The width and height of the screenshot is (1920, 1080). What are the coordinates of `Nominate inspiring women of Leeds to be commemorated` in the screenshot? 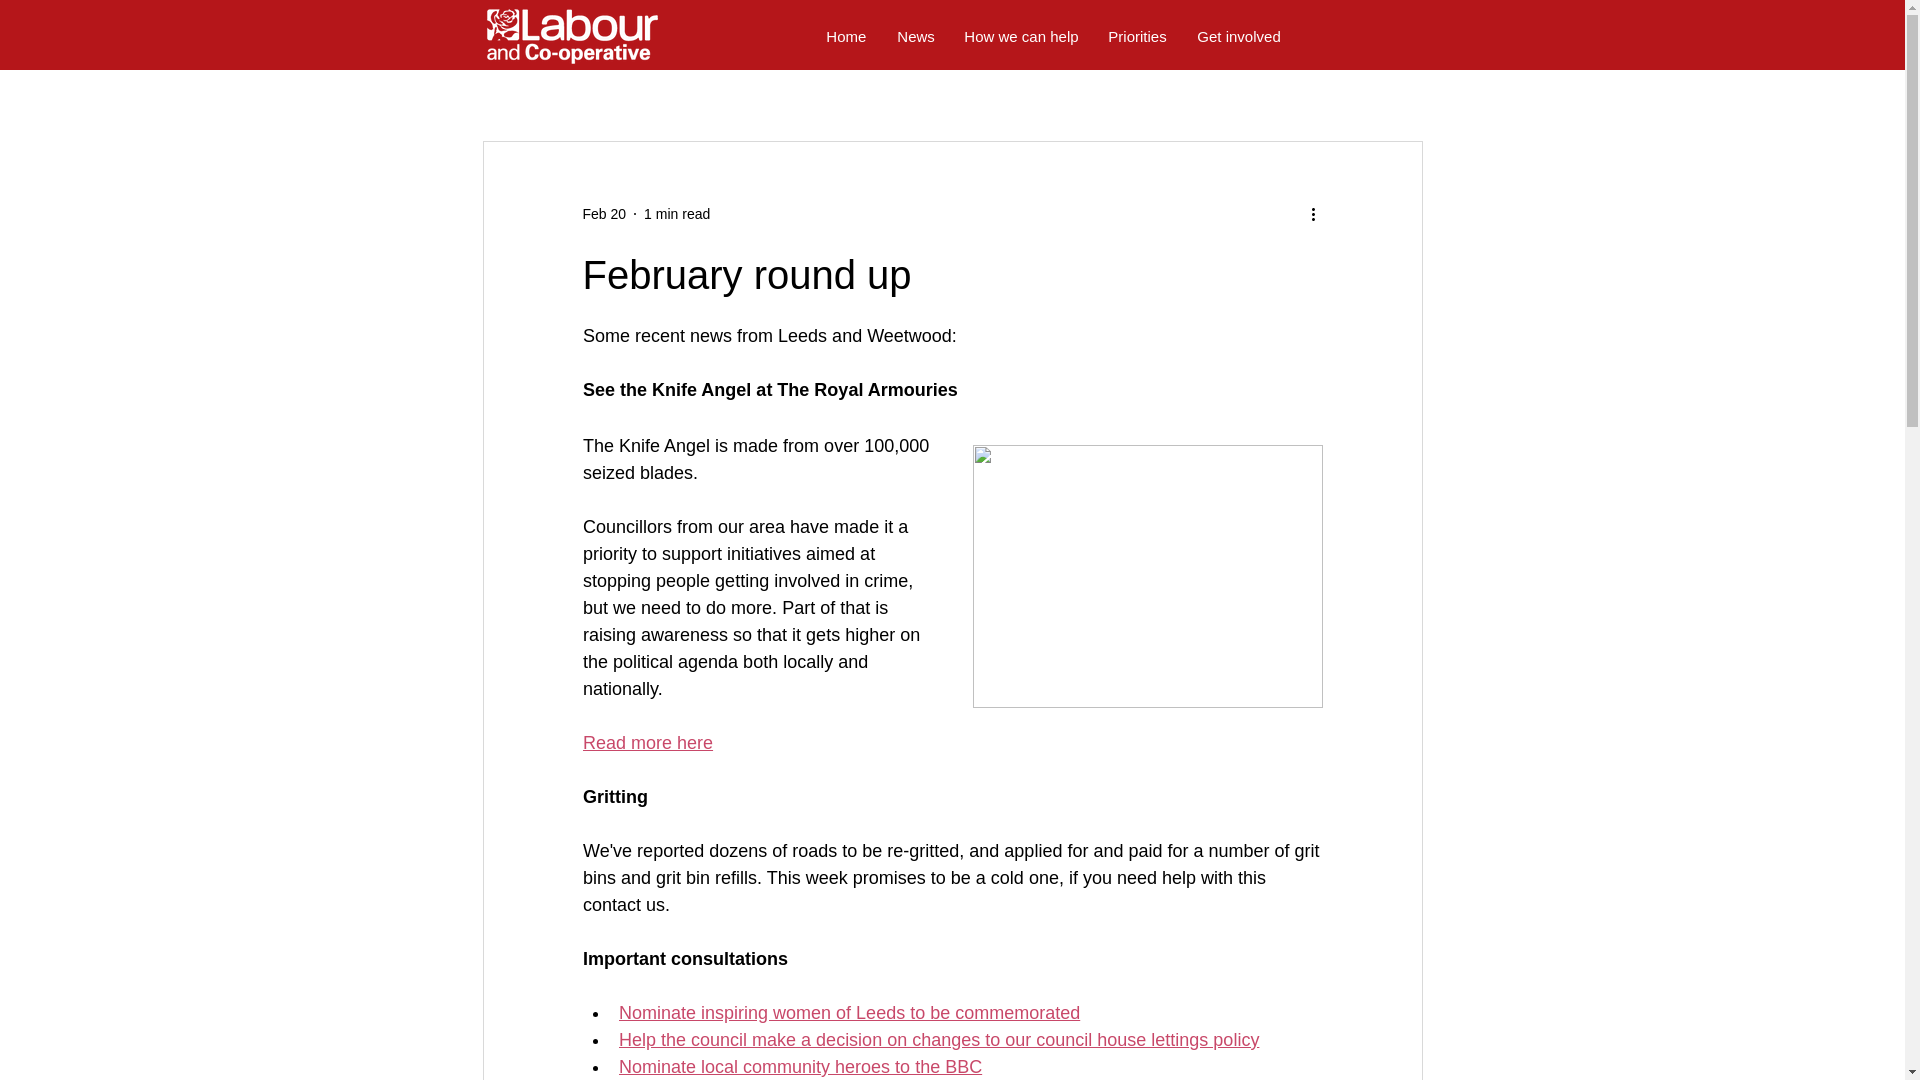 It's located at (848, 1012).